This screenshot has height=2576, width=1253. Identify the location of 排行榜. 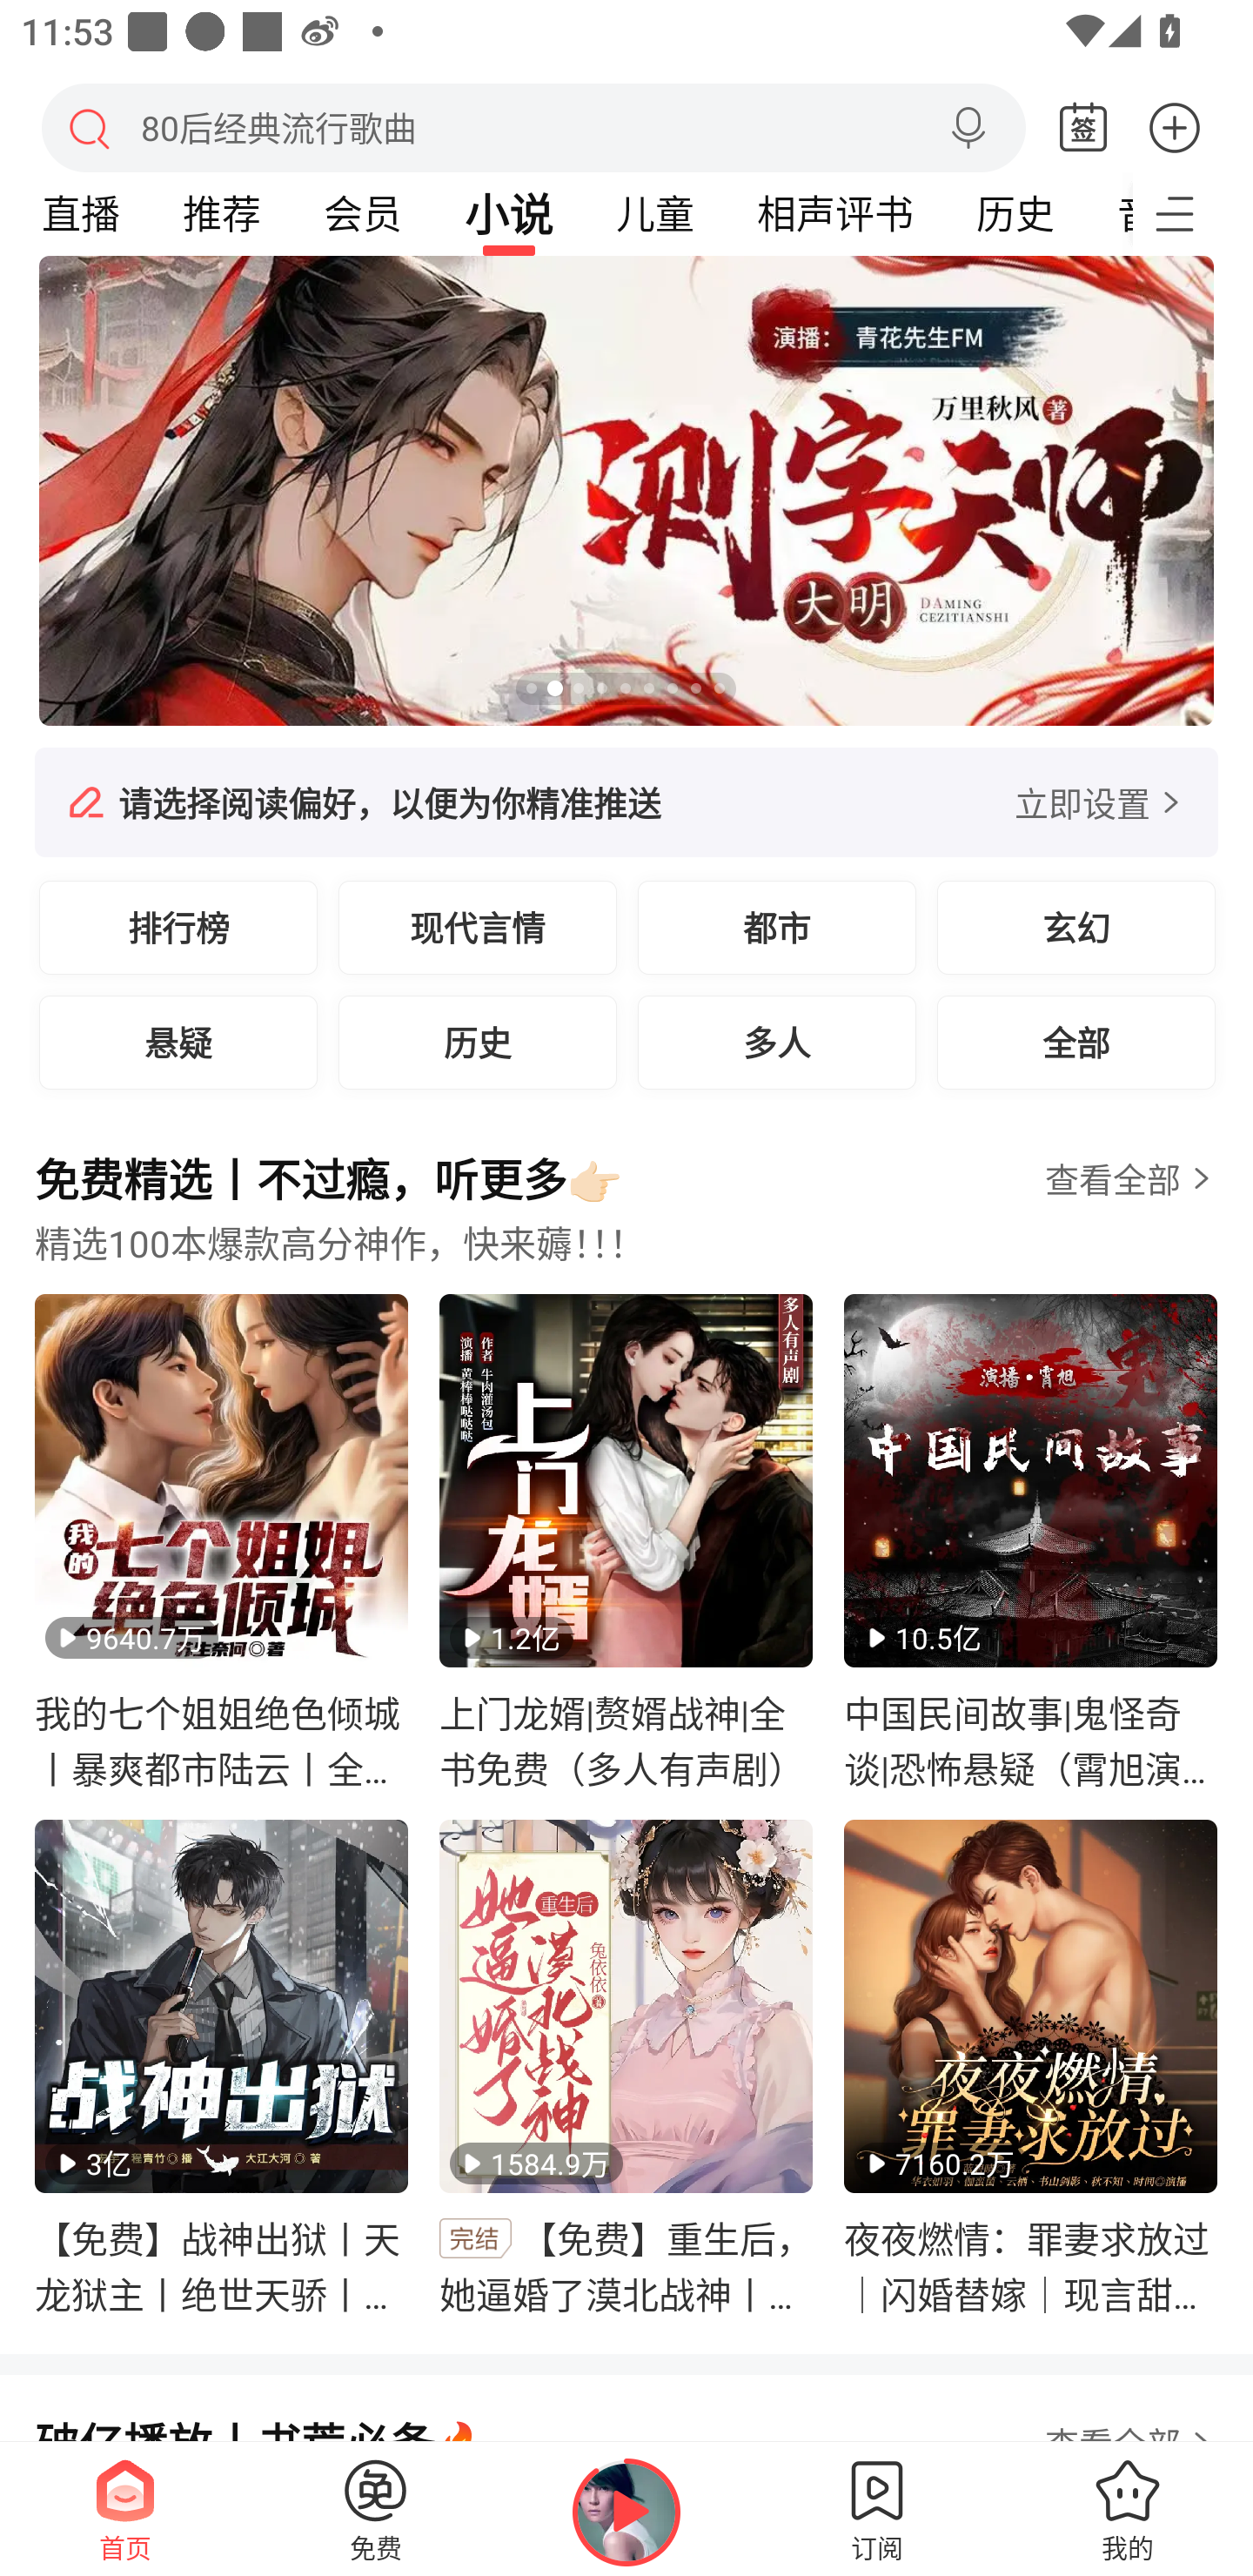
(178, 927).